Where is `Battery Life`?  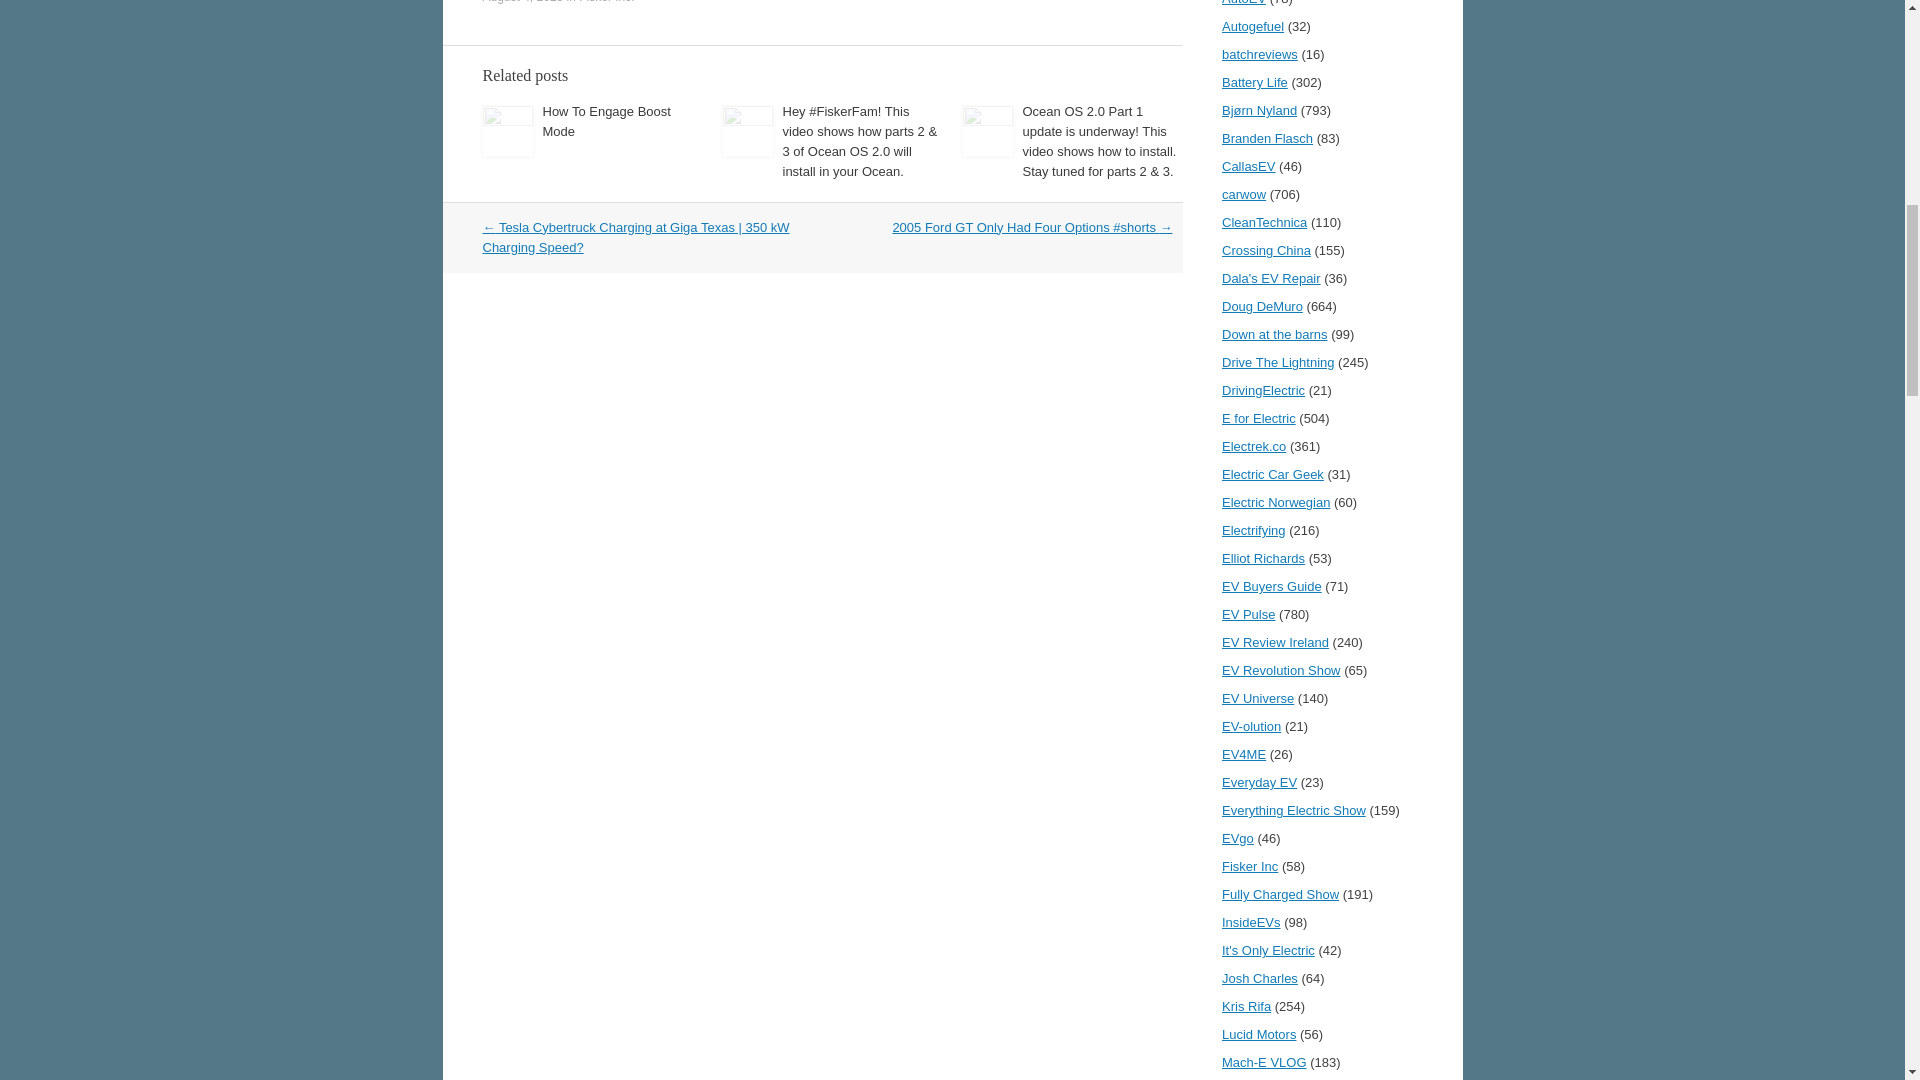
Battery Life is located at coordinates (1254, 82).